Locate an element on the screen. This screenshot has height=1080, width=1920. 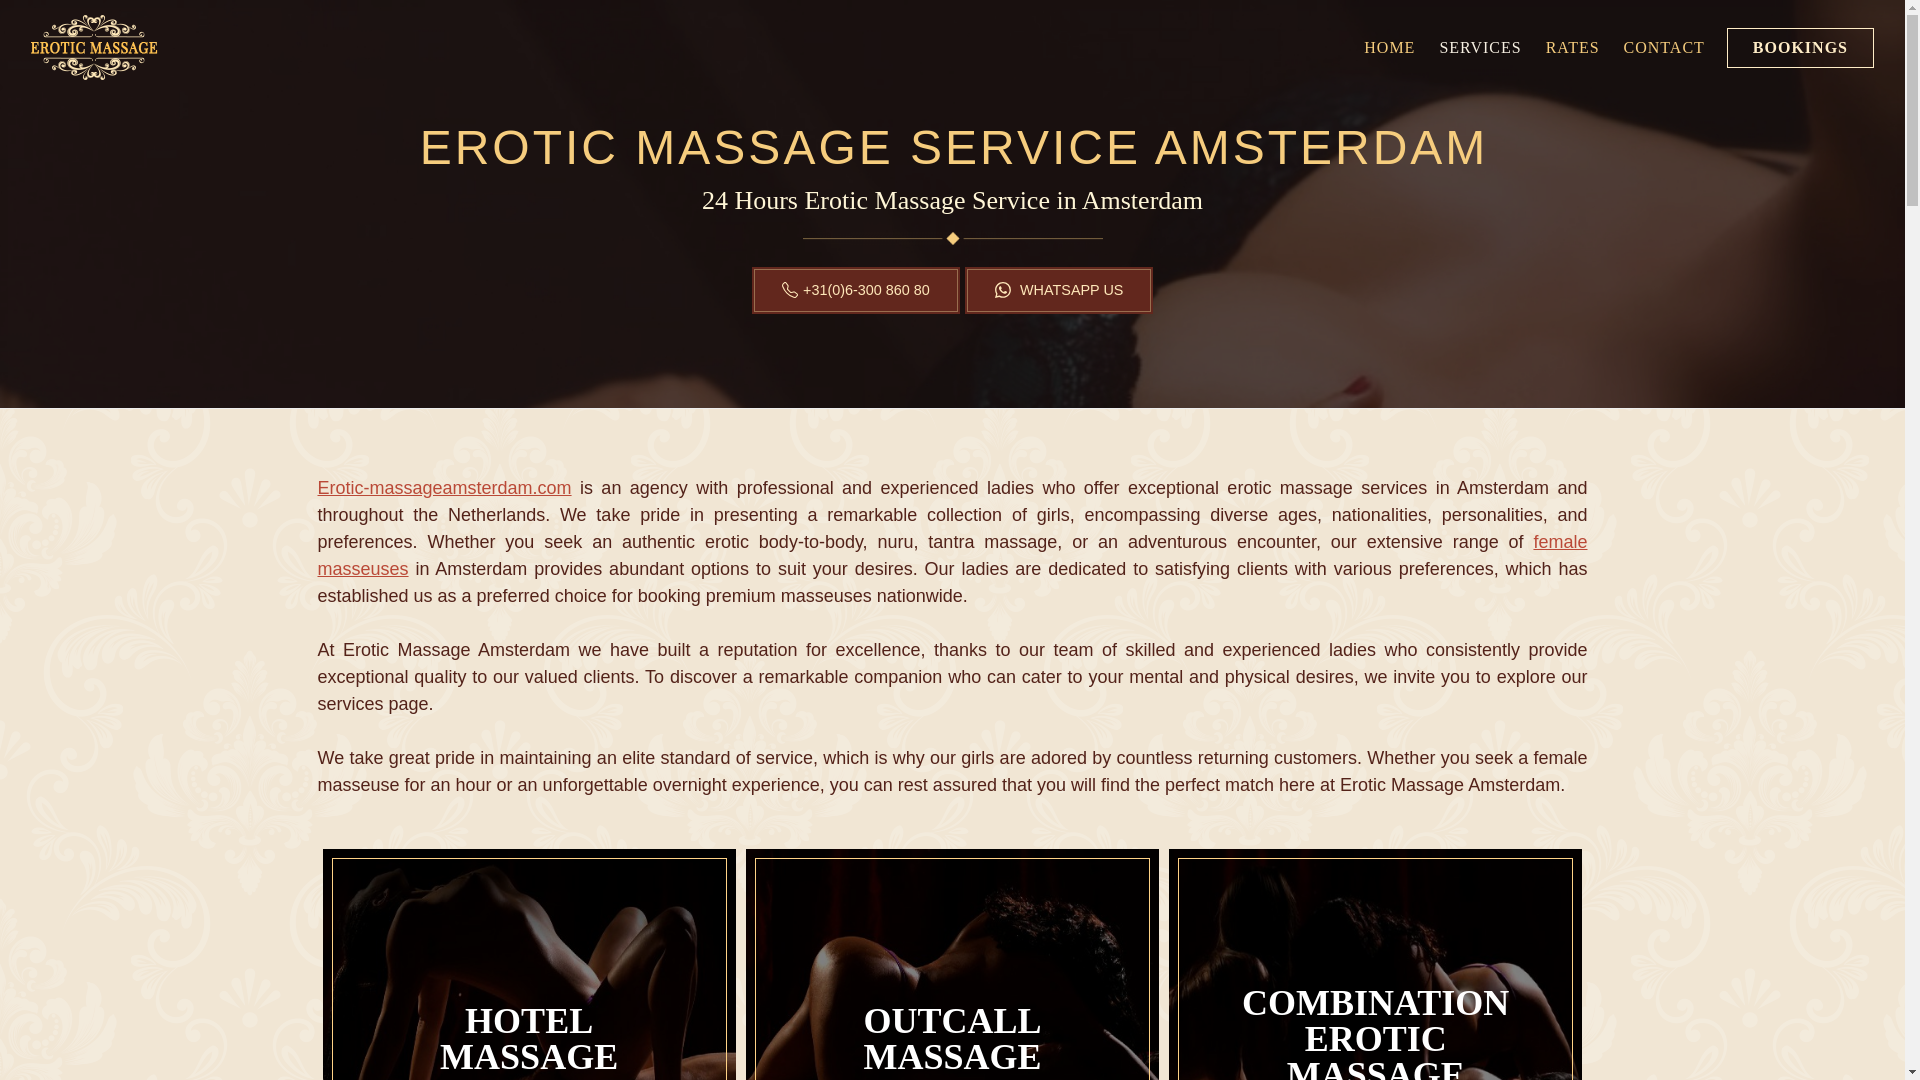
Rates is located at coordinates (1572, 48).